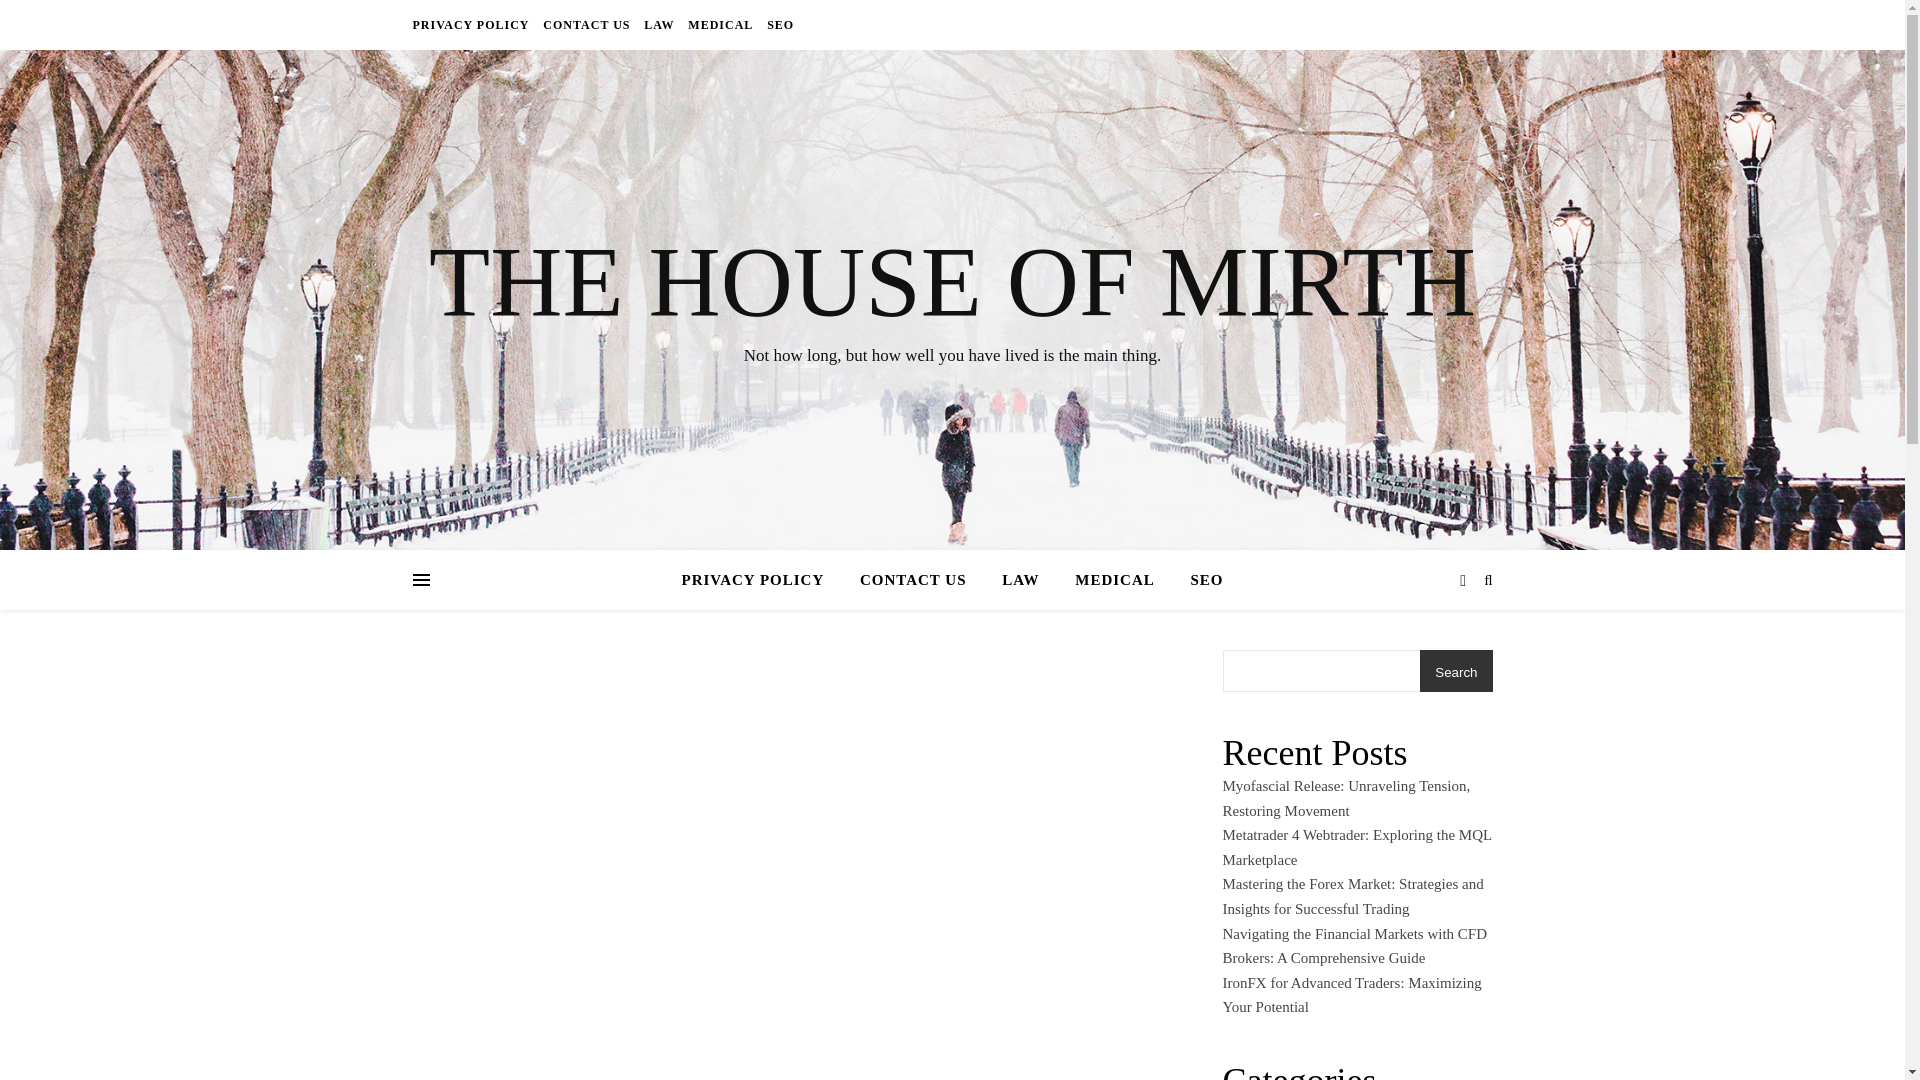 The image size is (1920, 1080). Describe the element at coordinates (472, 24) in the screenshot. I see `PRIVACY POLICY` at that location.